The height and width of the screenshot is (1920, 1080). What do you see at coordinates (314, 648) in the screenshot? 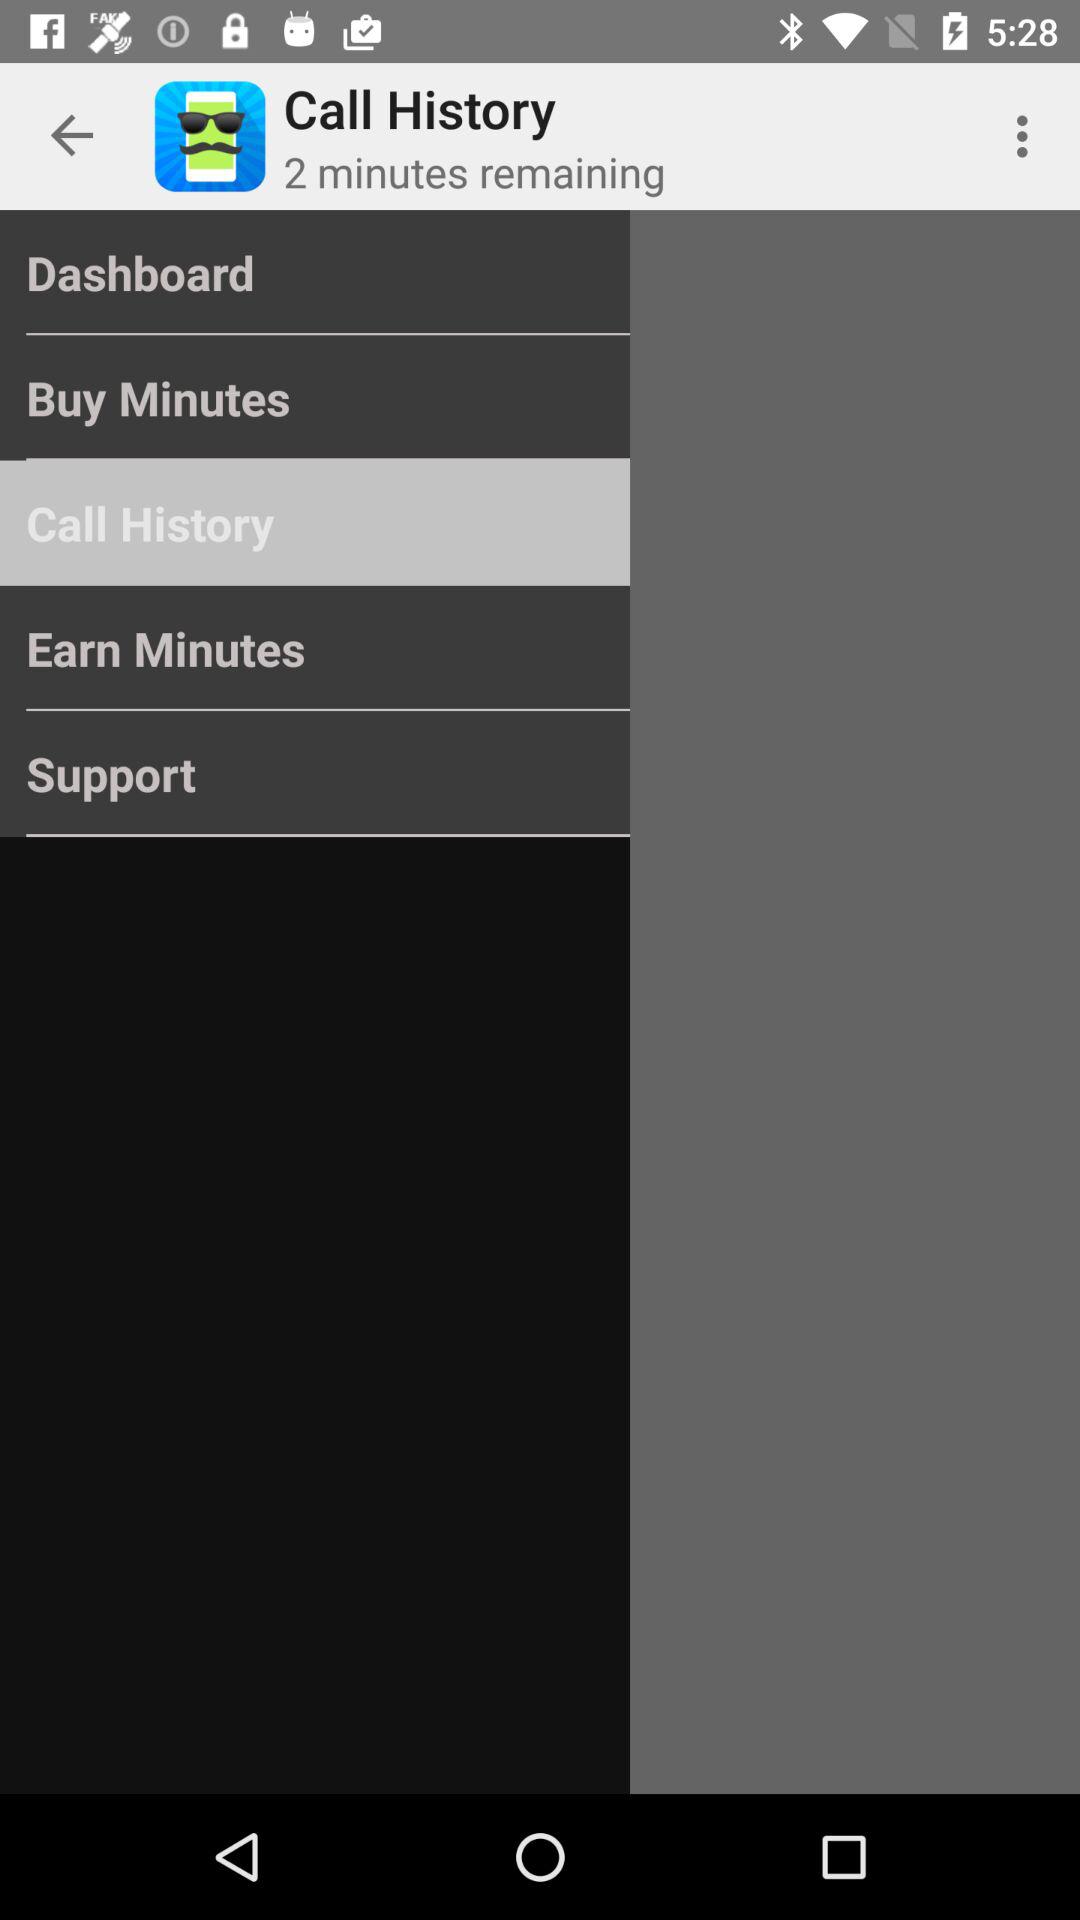
I see `press icon below call history icon` at bounding box center [314, 648].